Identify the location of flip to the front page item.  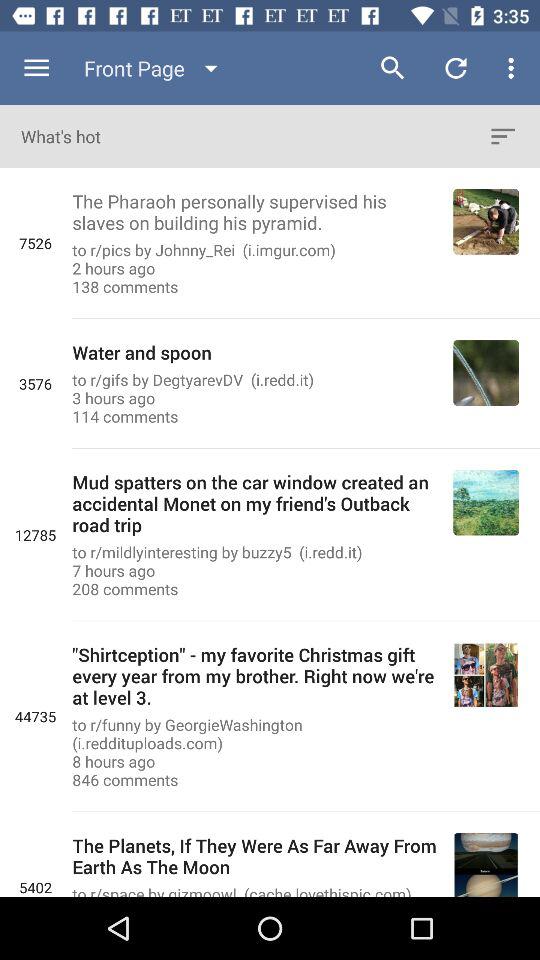
(155, 68).